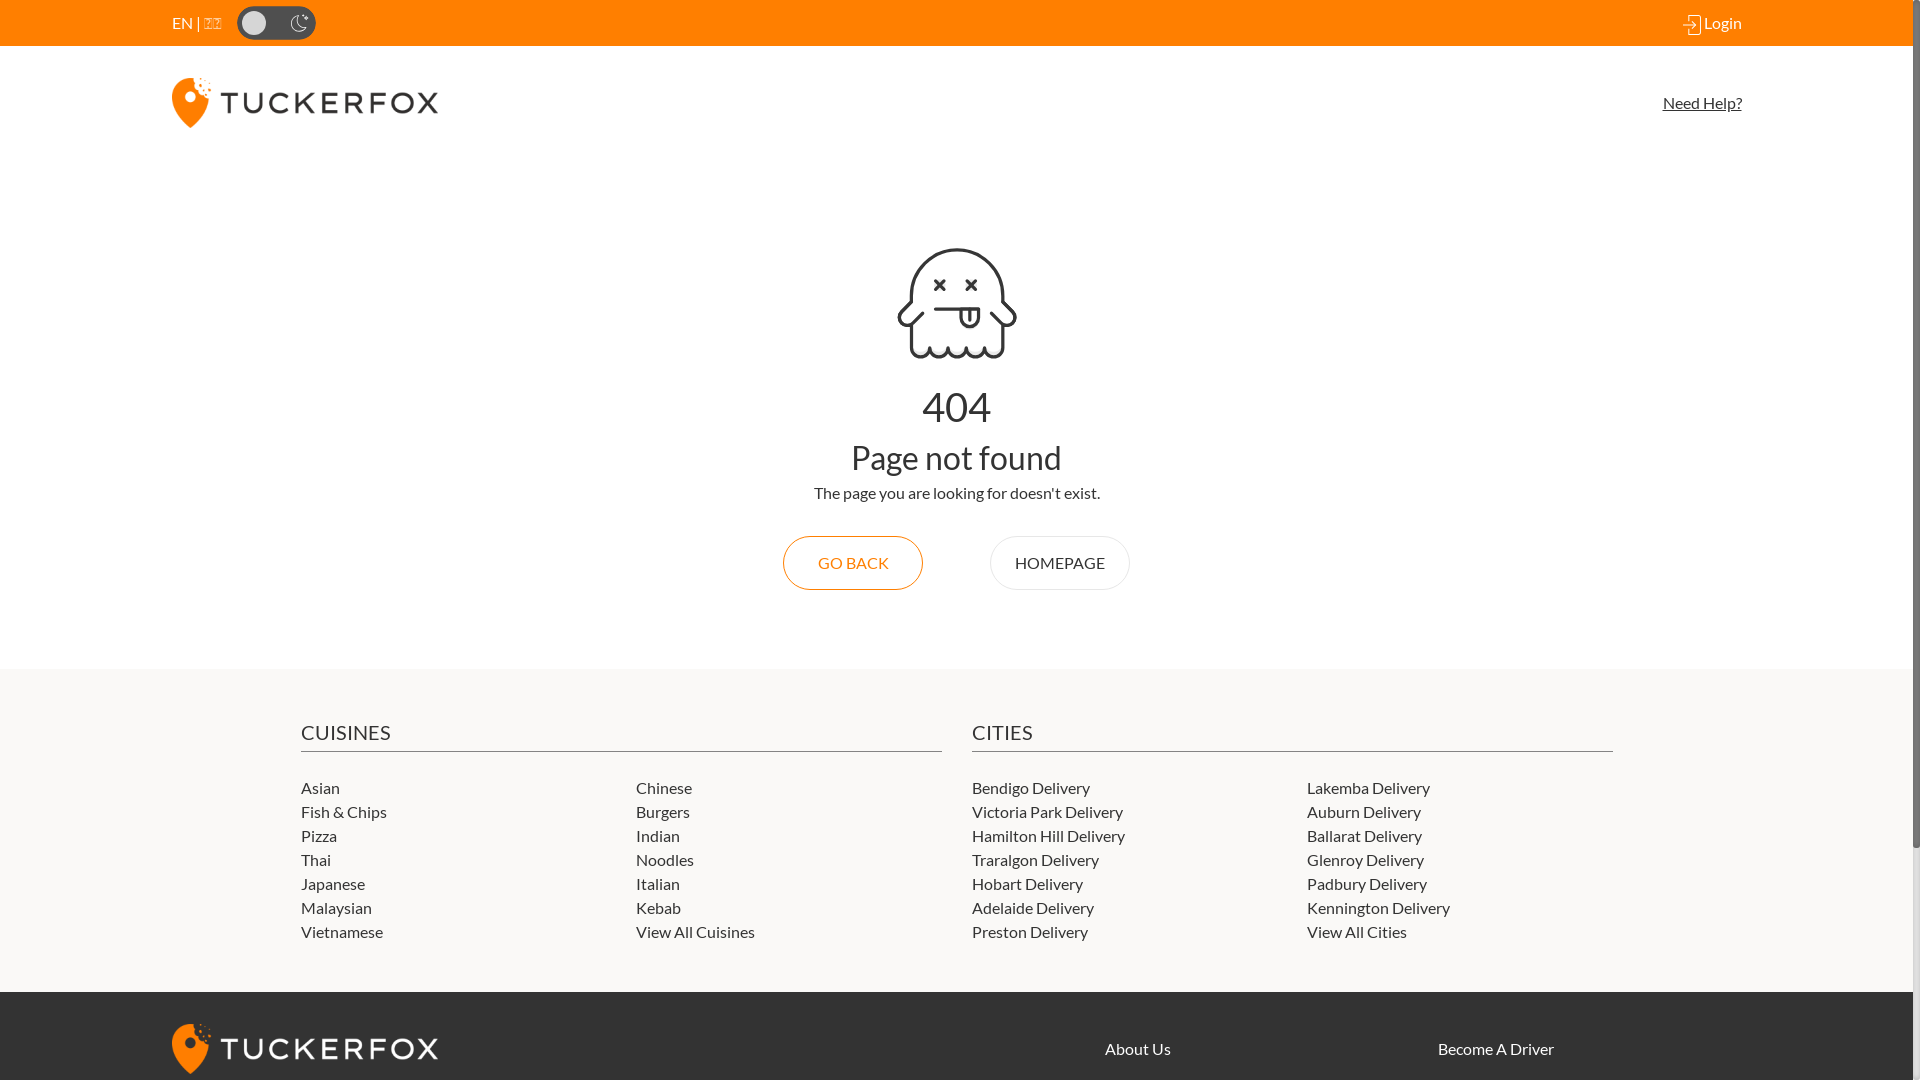 This screenshot has width=1920, height=1080. Describe the element at coordinates (658, 836) in the screenshot. I see `Indian` at that location.